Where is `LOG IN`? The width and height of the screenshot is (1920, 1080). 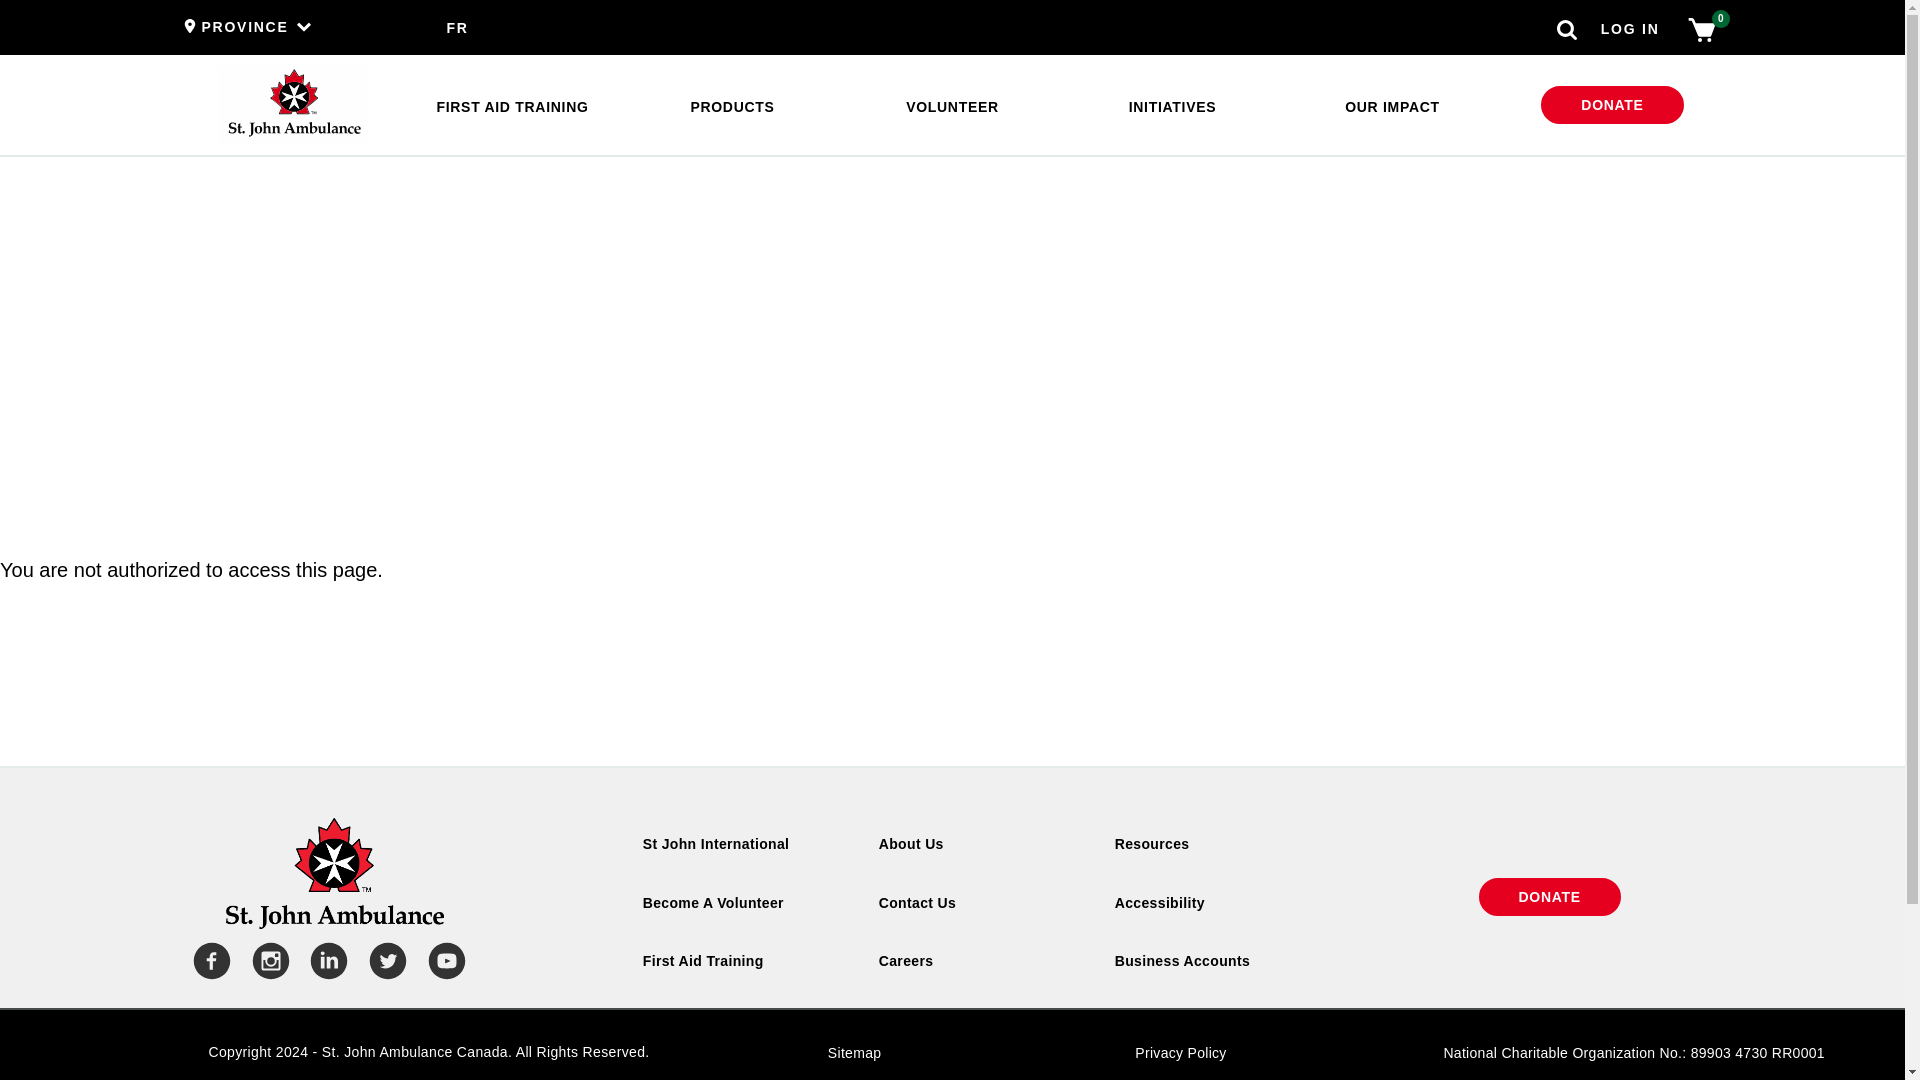
LOG IN is located at coordinates (1630, 28).